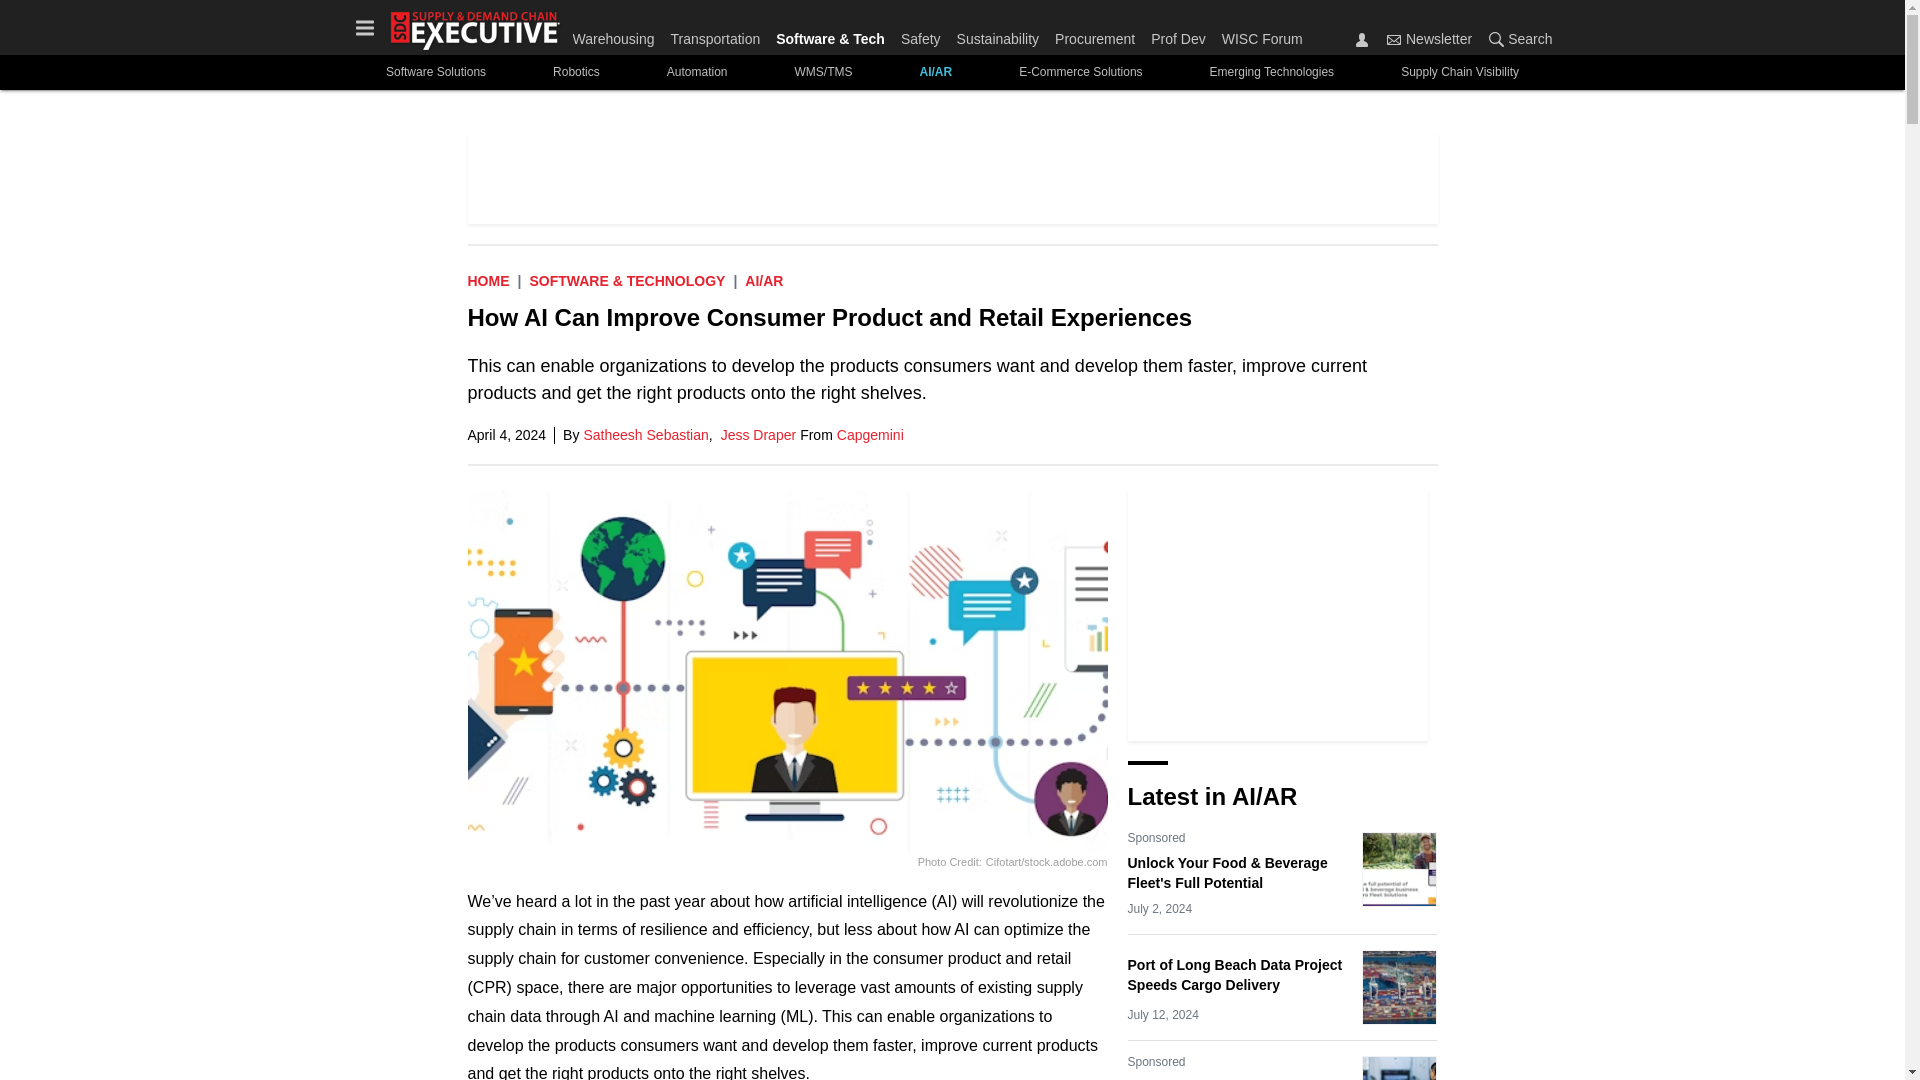 The width and height of the screenshot is (1920, 1080). I want to click on Newsletter, so click(1429, 38).